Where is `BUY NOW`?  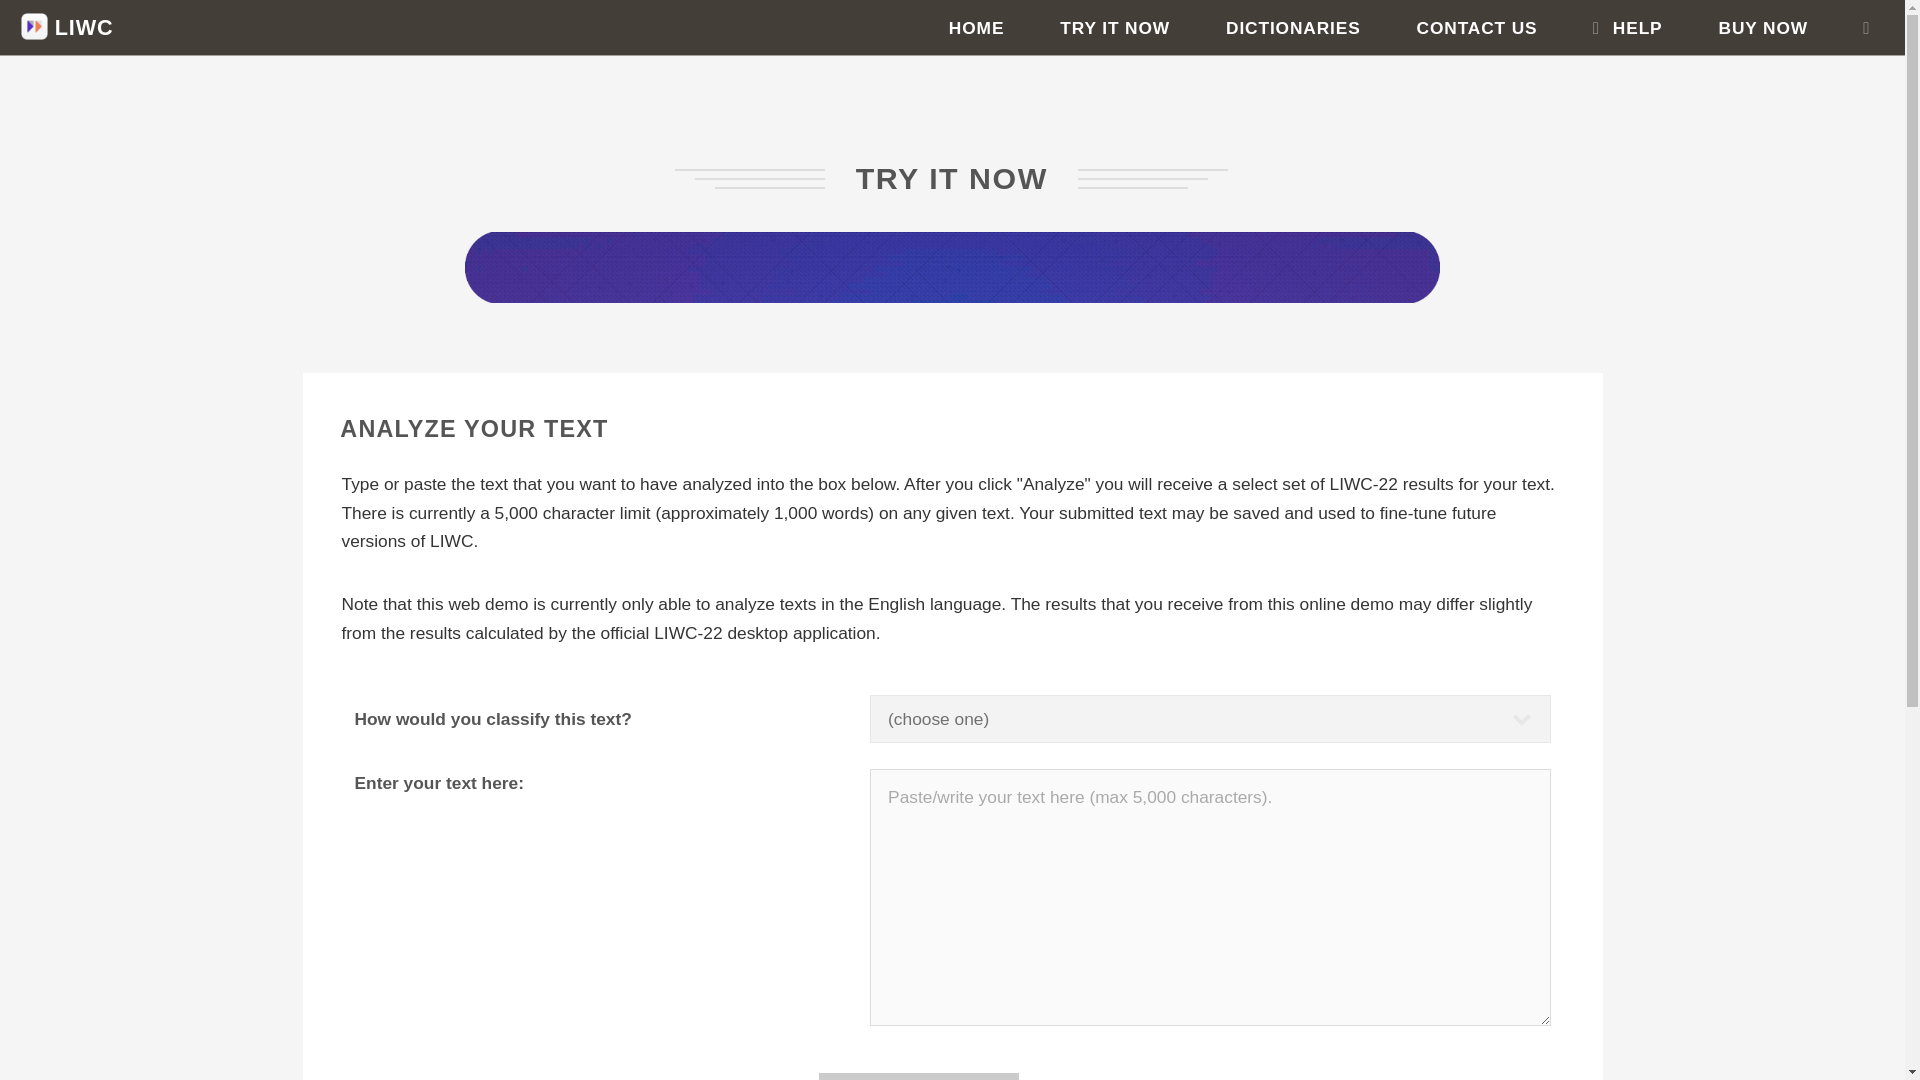 BUY NOW is located at coordinates (1763, 28).